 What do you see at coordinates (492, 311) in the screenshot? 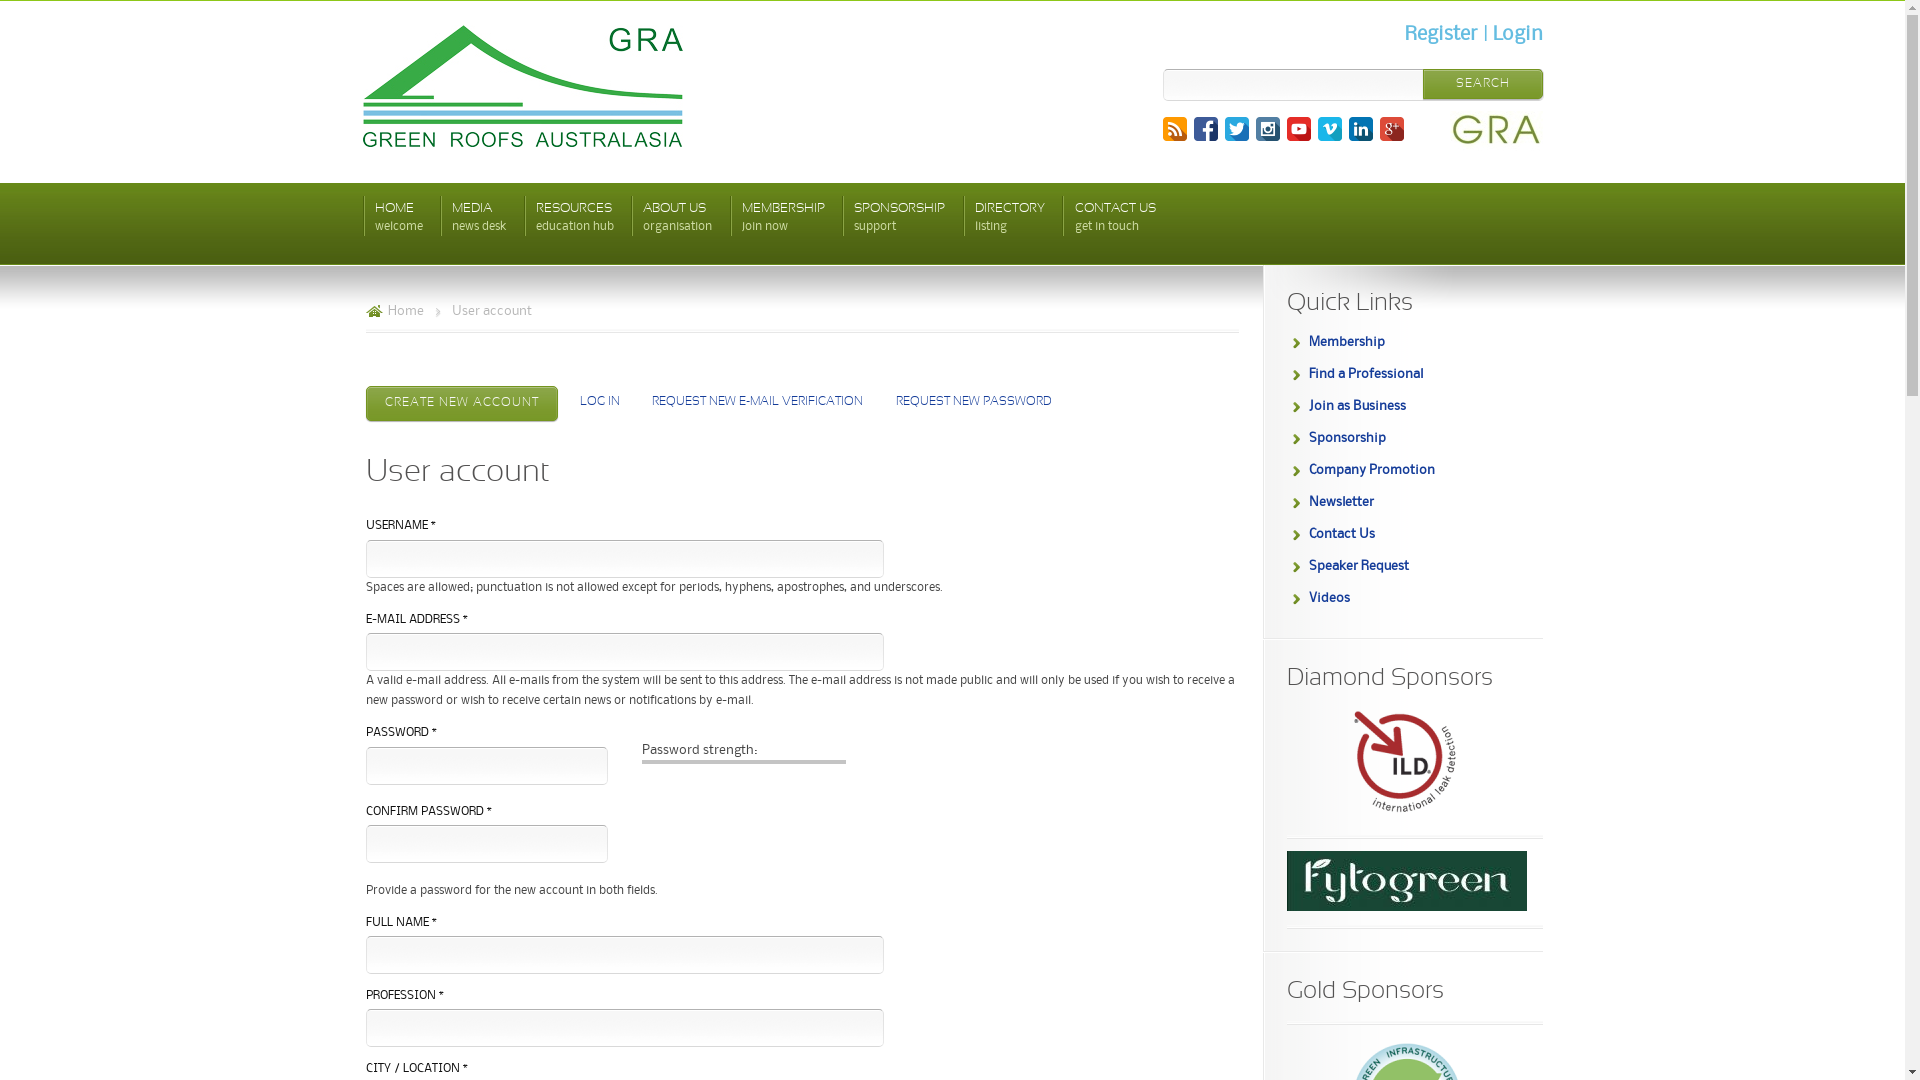
I see `User account` at bounding box center [492, 311].